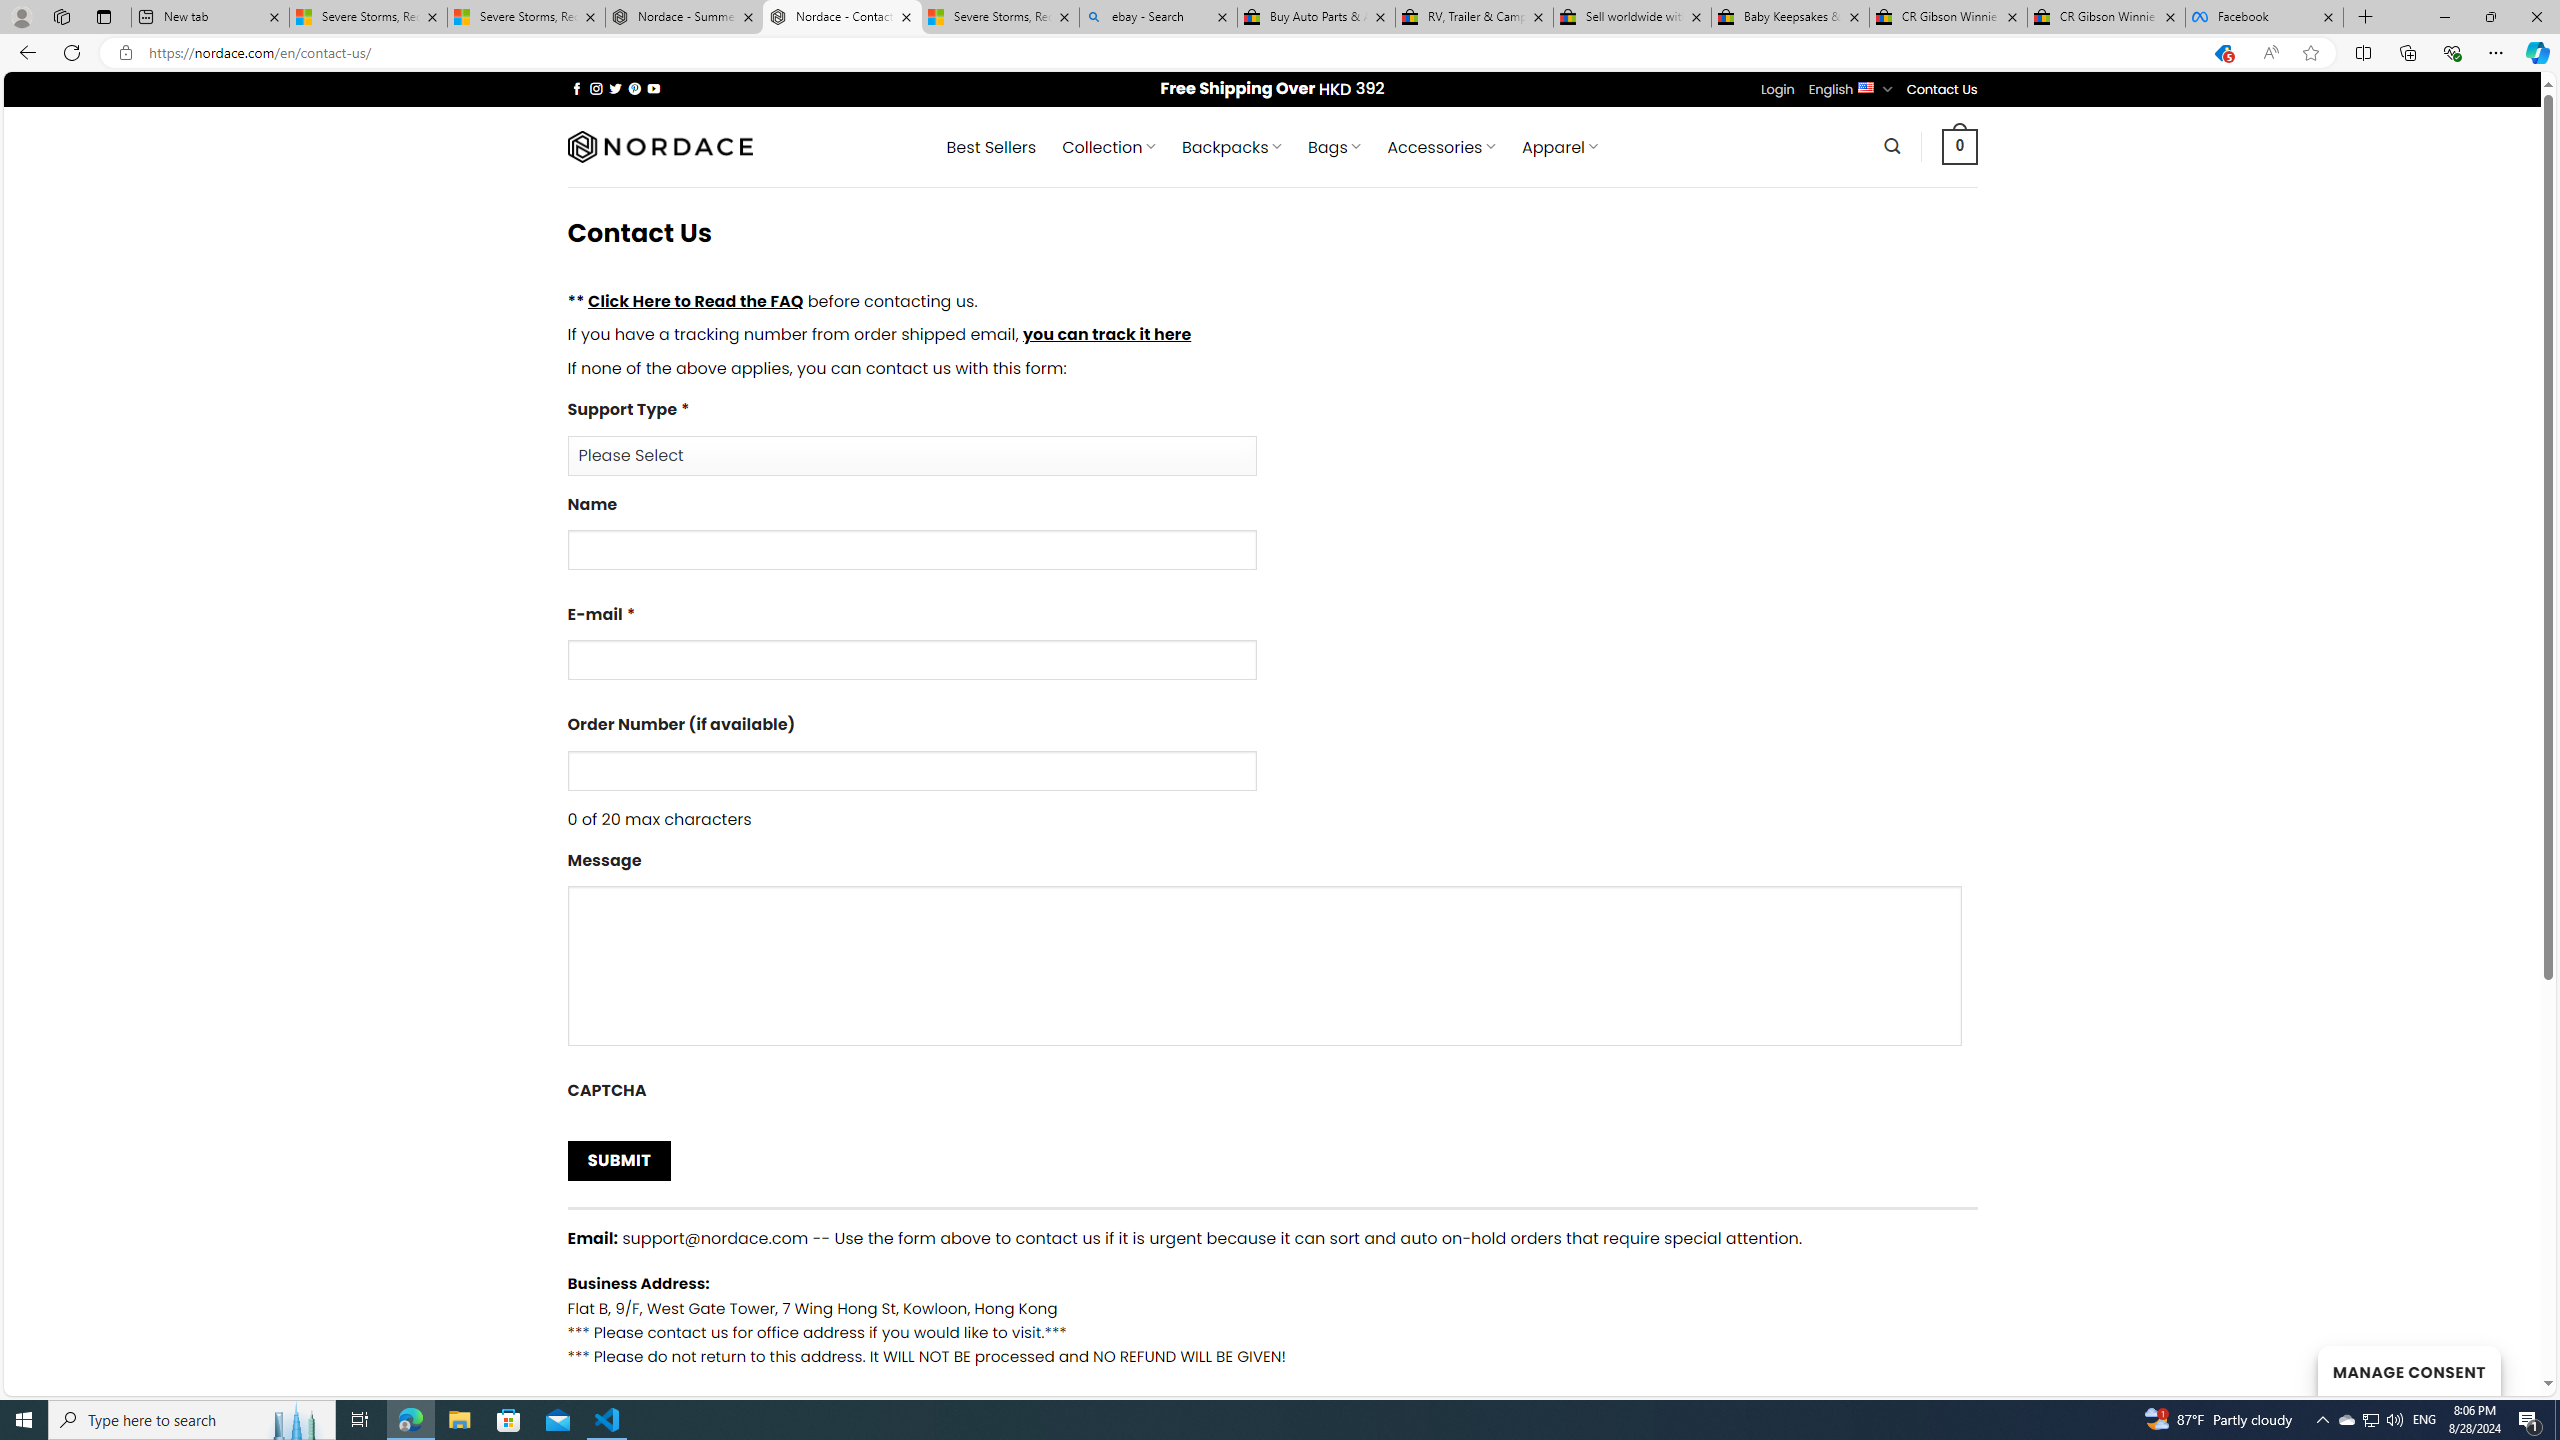 The height and width of the screenshot is (1440, 2560). What do you see at coordinates (1272, 436) in the screenshot?
I see `Support Type*` at bounding box center [1272, 436].